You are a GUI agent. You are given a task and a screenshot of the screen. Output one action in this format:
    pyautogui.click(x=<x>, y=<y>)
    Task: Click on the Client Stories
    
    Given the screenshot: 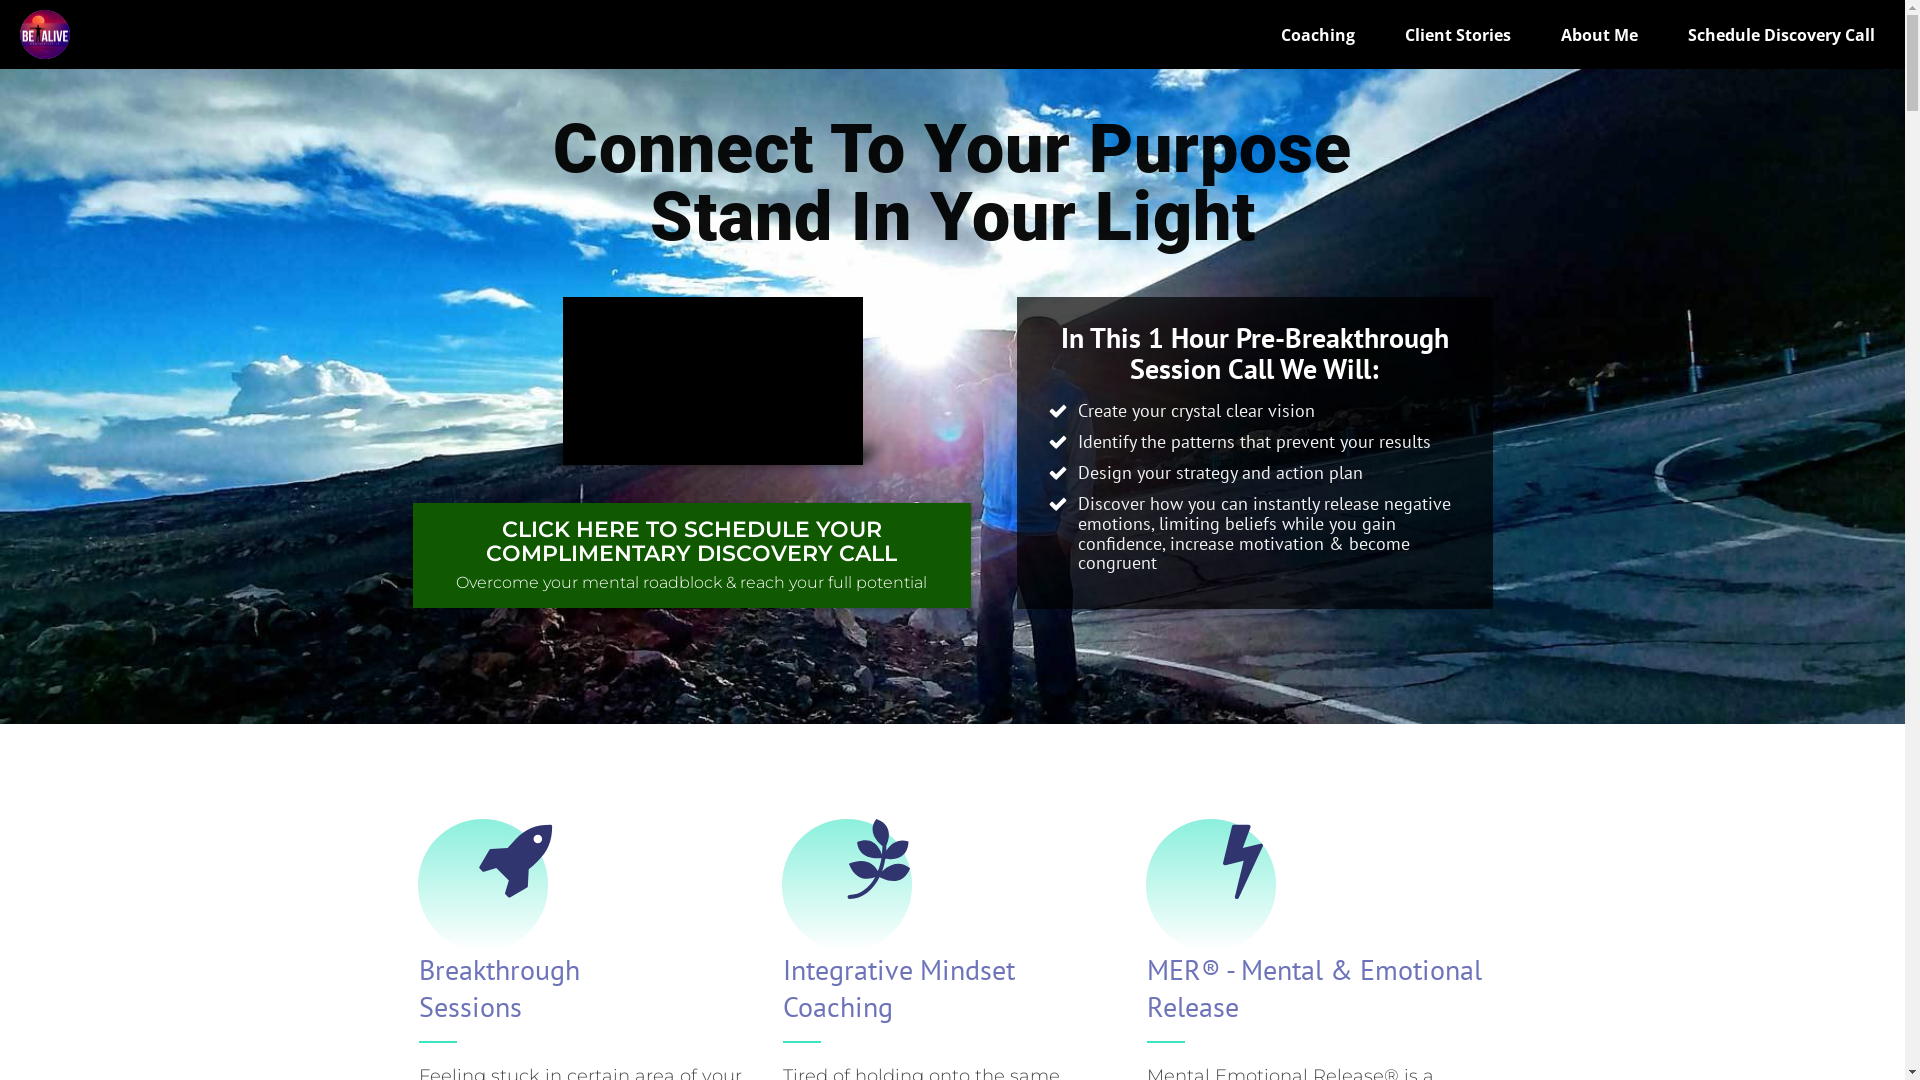 What is the action you would take?
    pyautogui.click(x=1458, y=35)
    